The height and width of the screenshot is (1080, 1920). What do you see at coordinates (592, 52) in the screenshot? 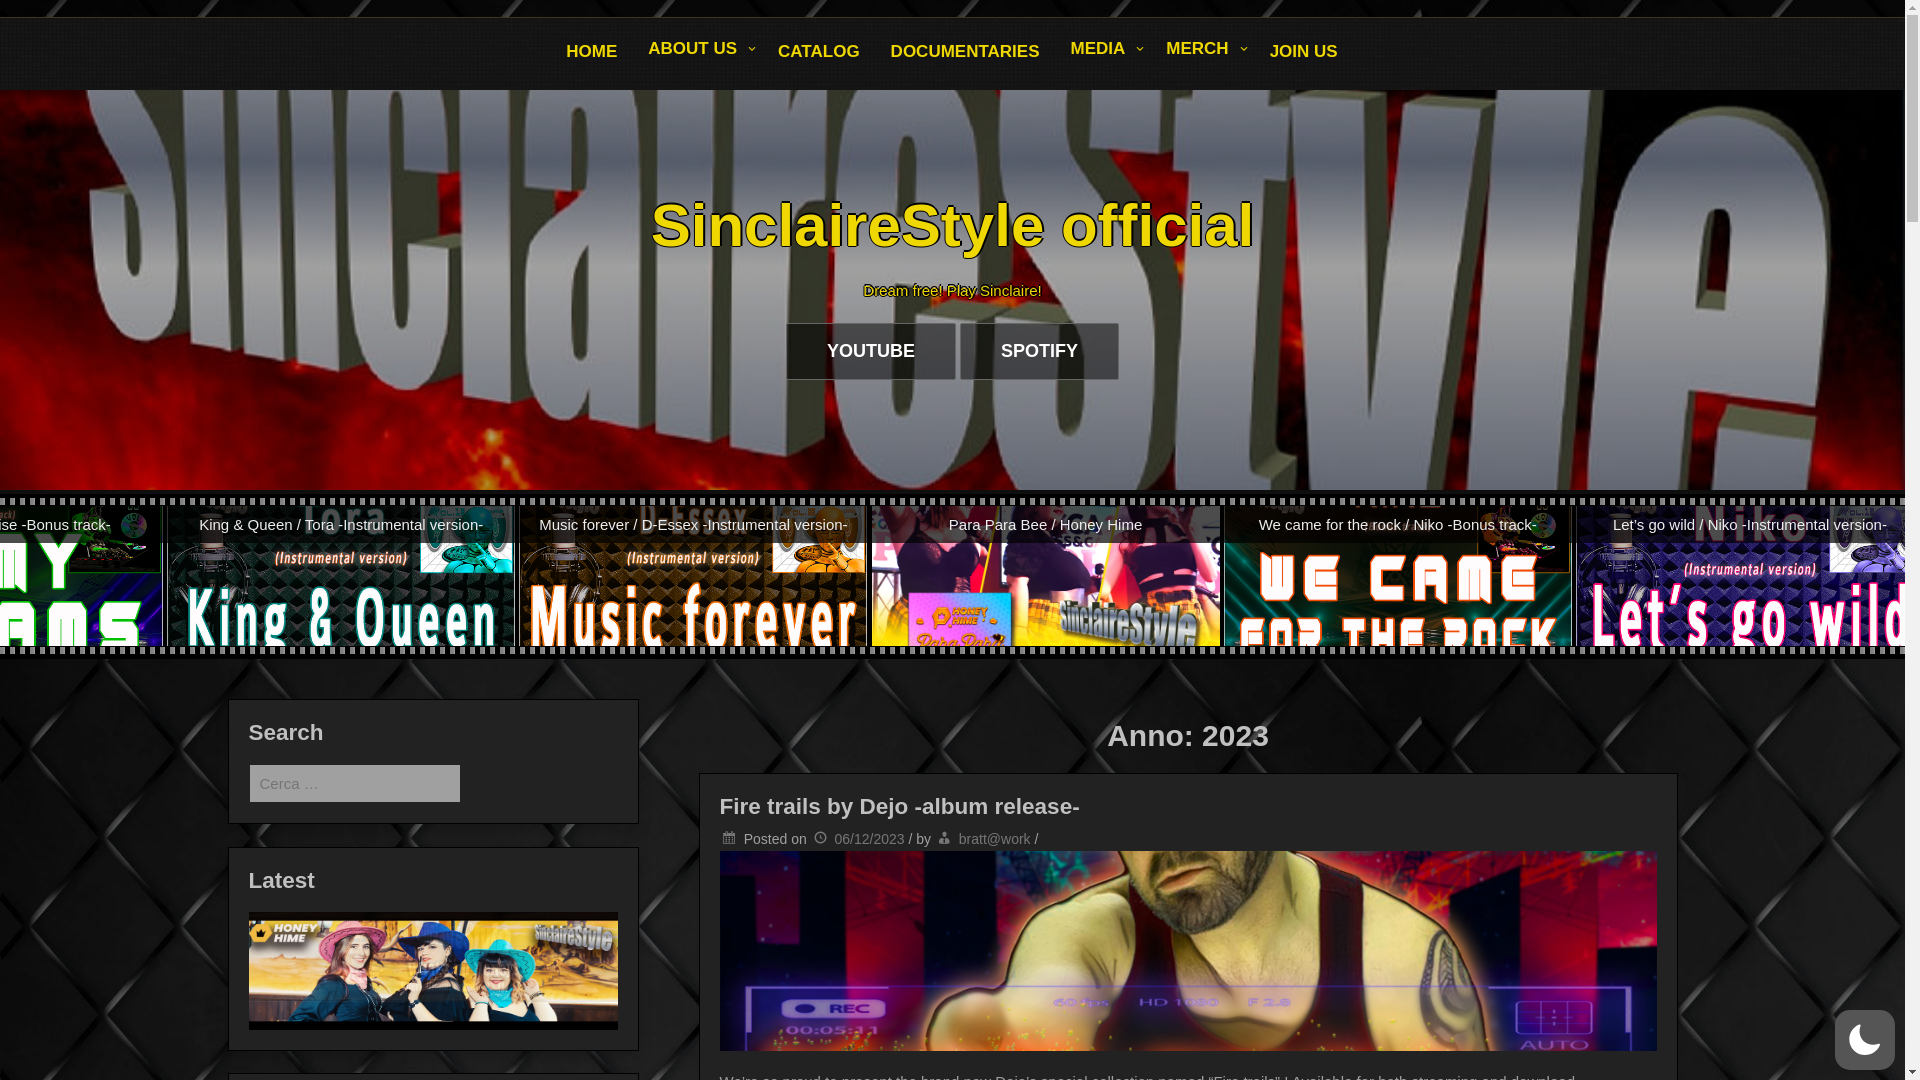
I see `HOME` at bounding box center [592, 52].